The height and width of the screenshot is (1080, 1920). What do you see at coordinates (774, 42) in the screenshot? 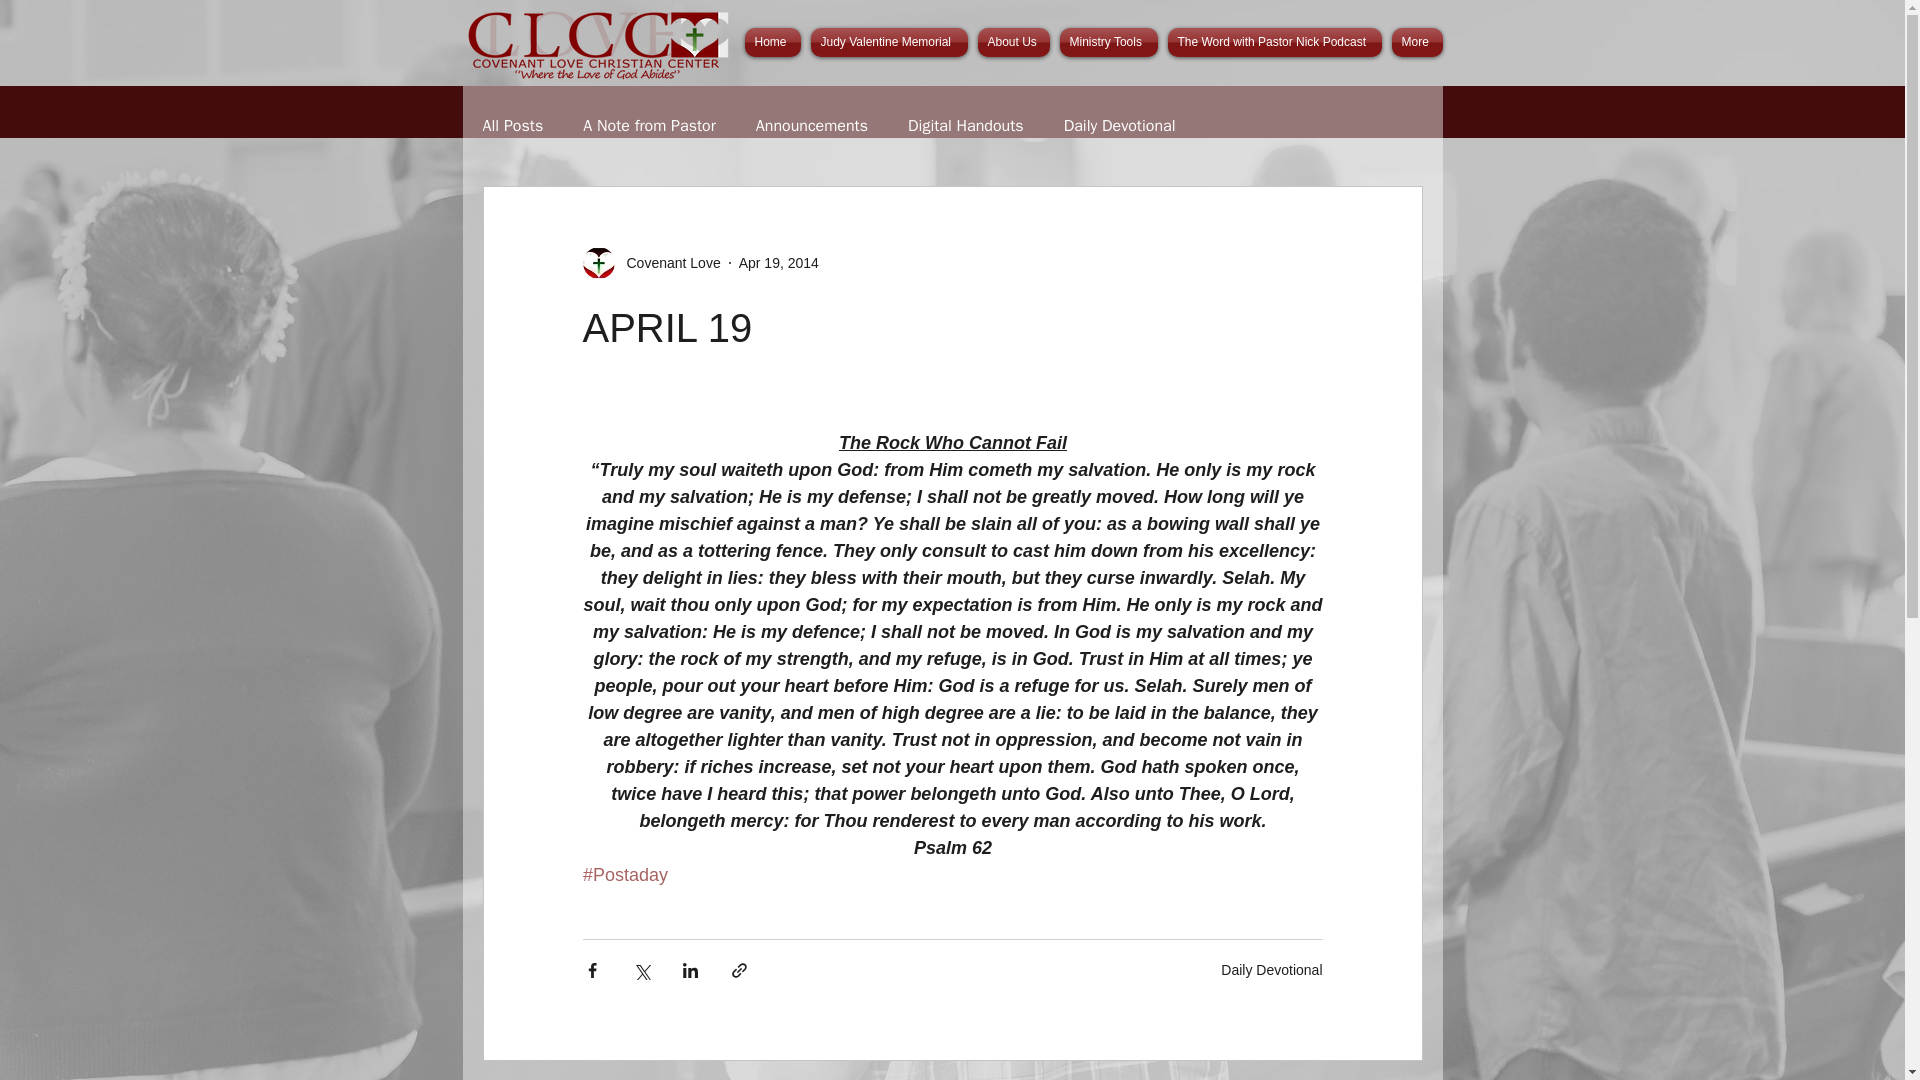
I see `Home` at bounding box center [774, 42].